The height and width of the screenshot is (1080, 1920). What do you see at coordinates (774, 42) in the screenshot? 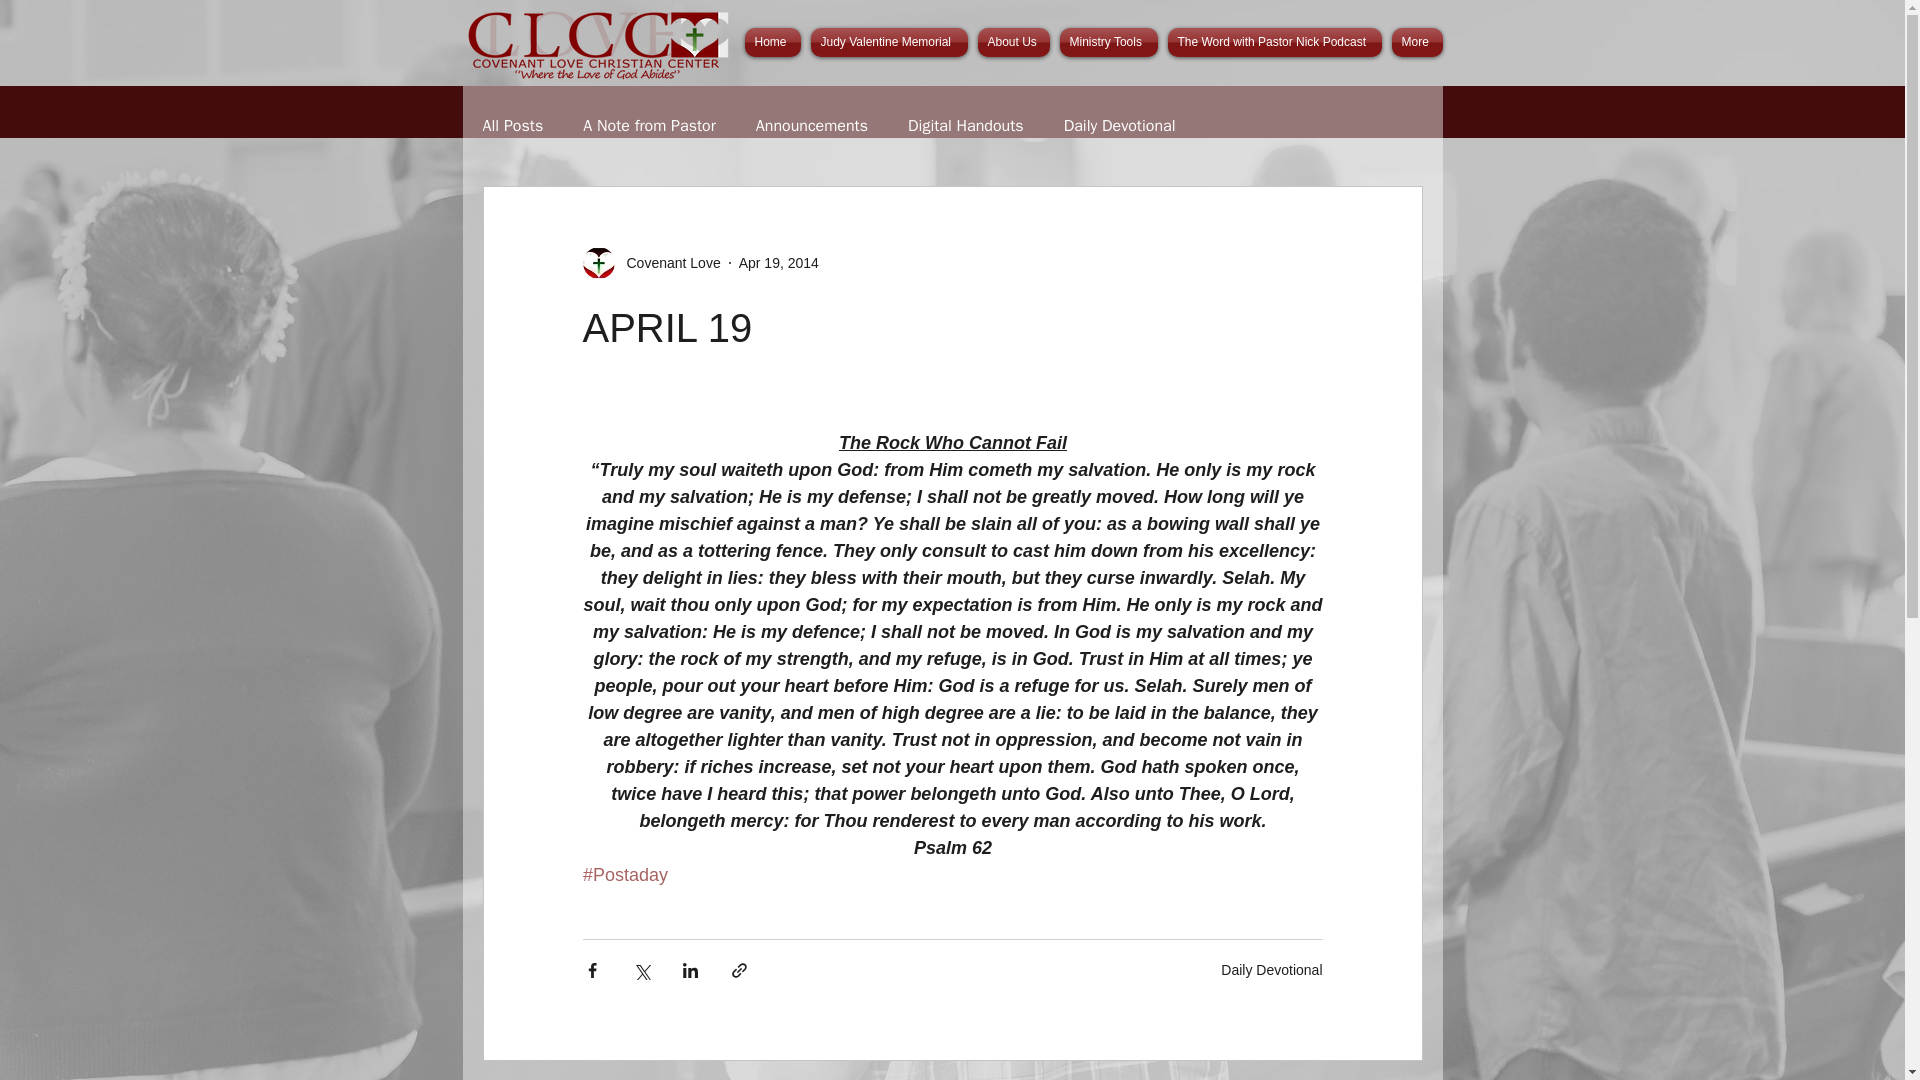
I see `Home` at bounding box center [774, 42].